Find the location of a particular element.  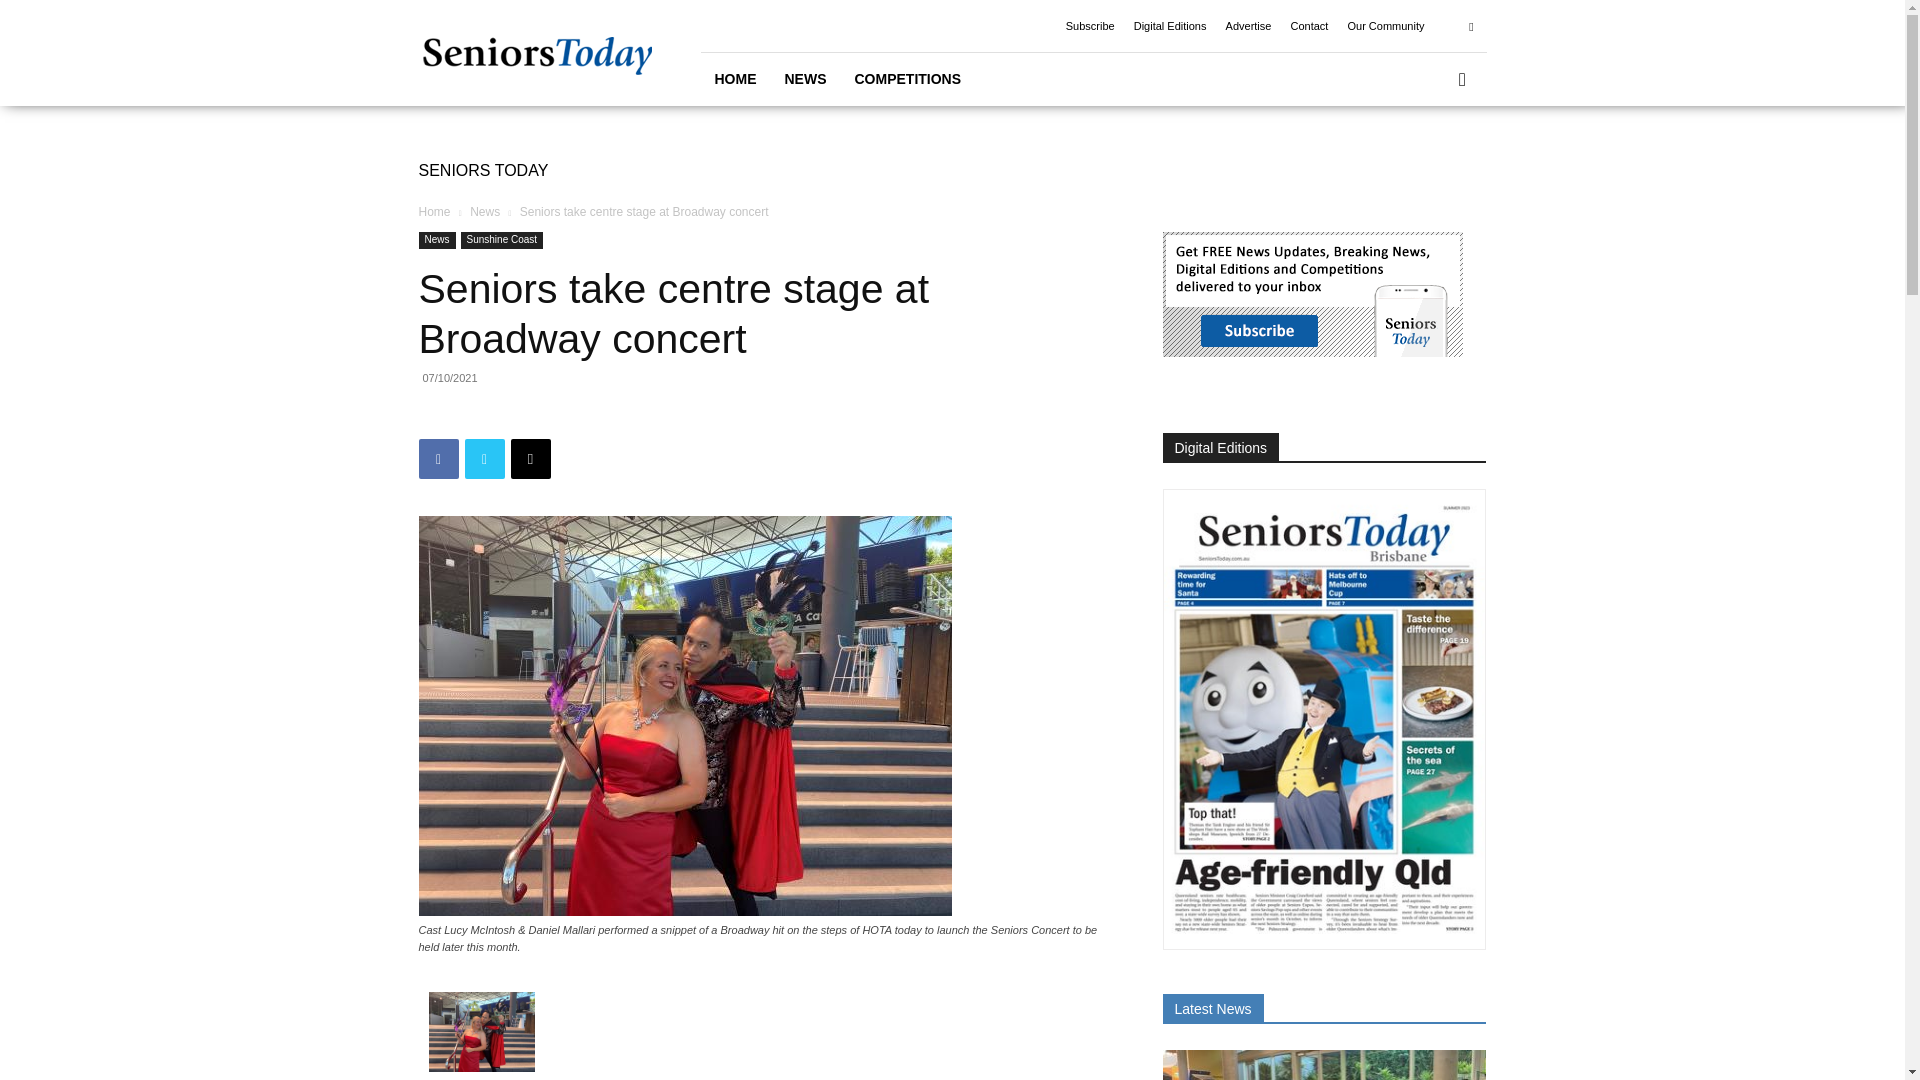

Subscribe is located at coordinates (1090, 26).